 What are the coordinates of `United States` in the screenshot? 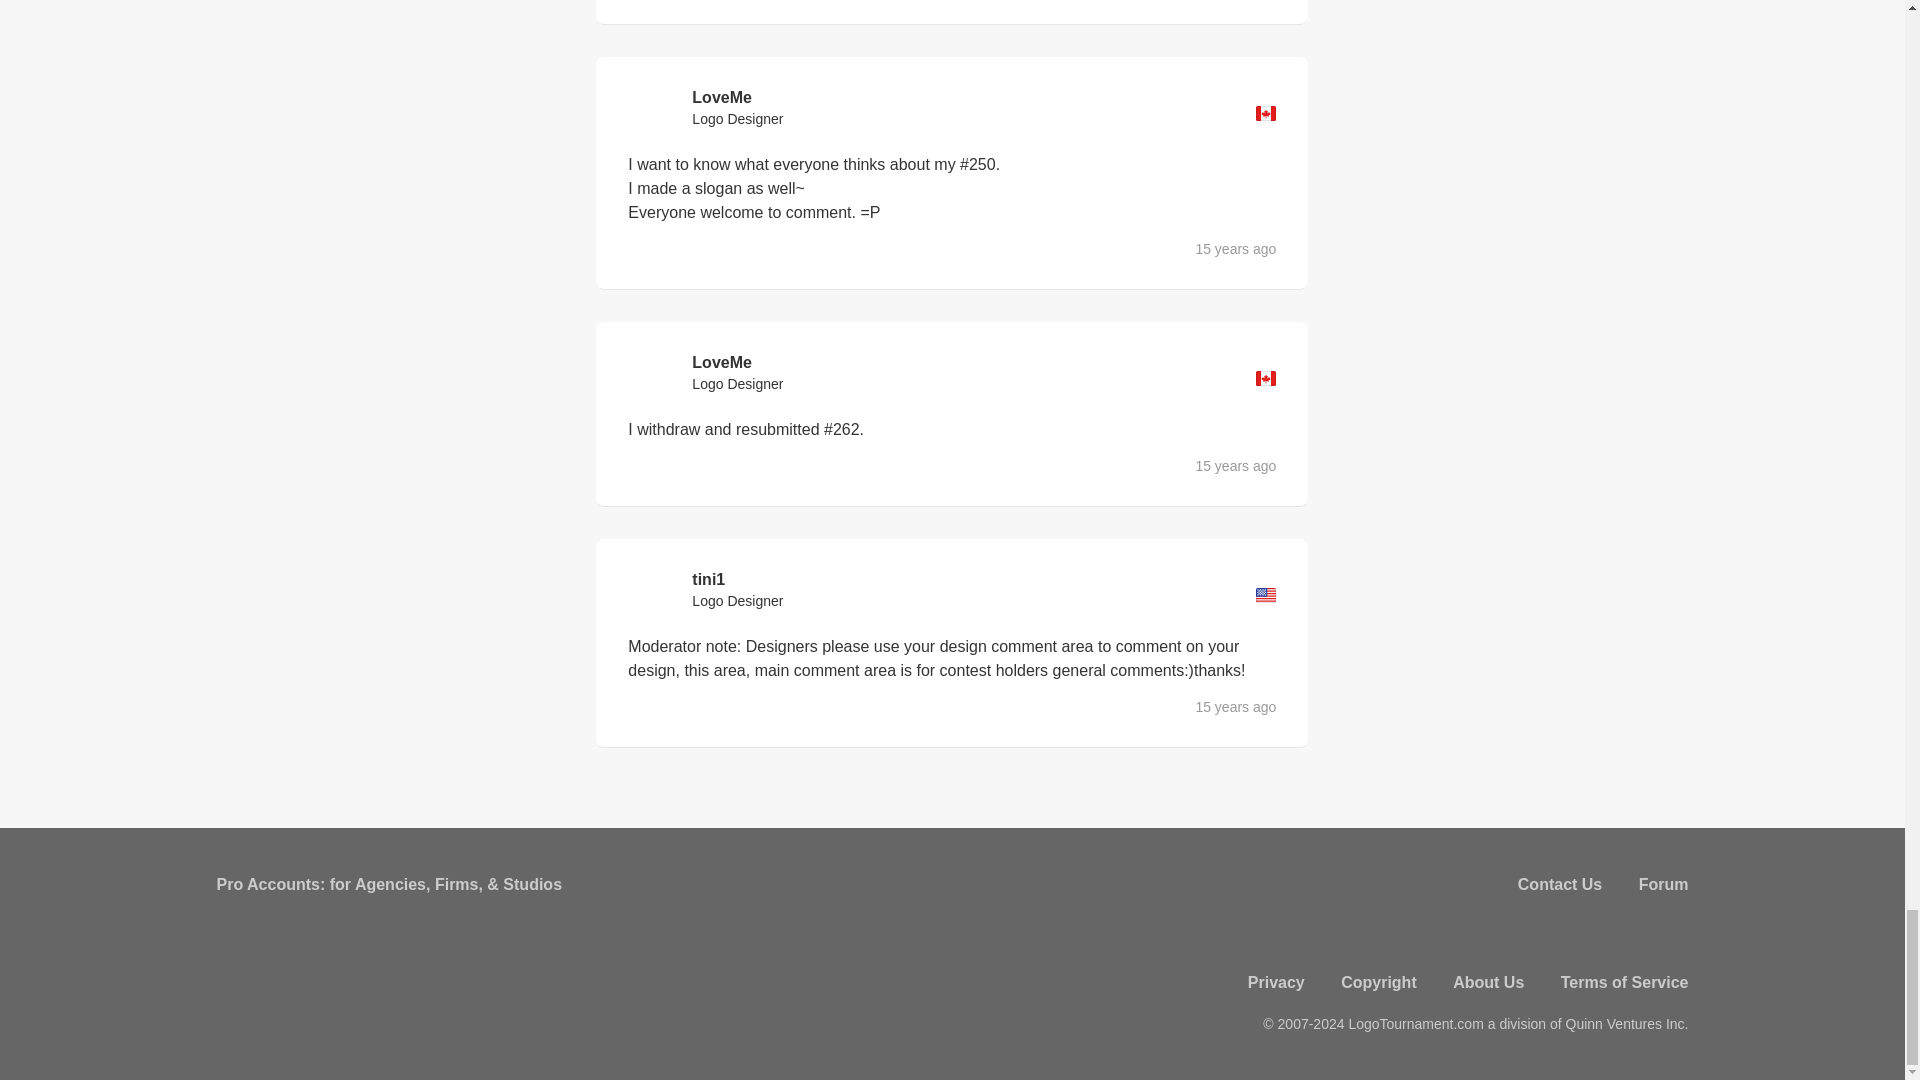 It's located at (1266, 594).